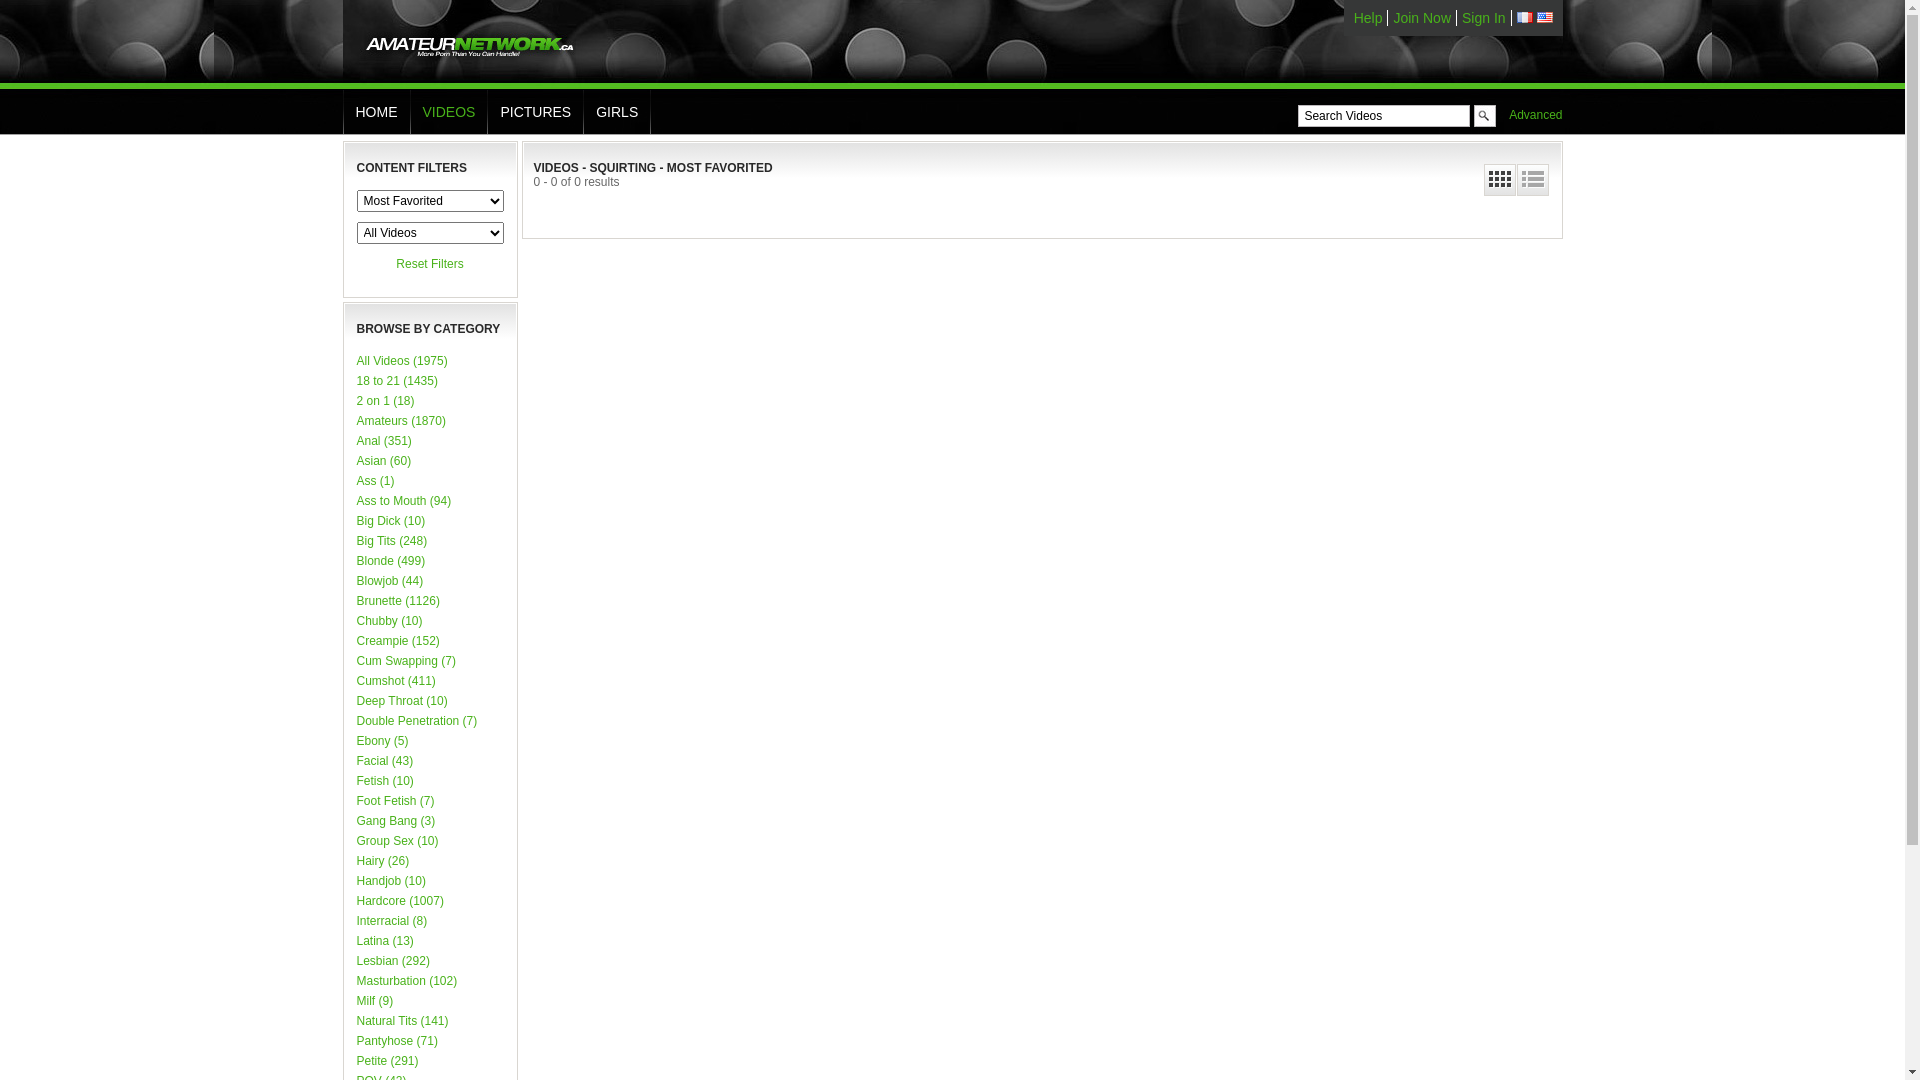 The width and height of the screenshot is (1920, 1080). I want to click on Brunette (1126), so click(430, 601).